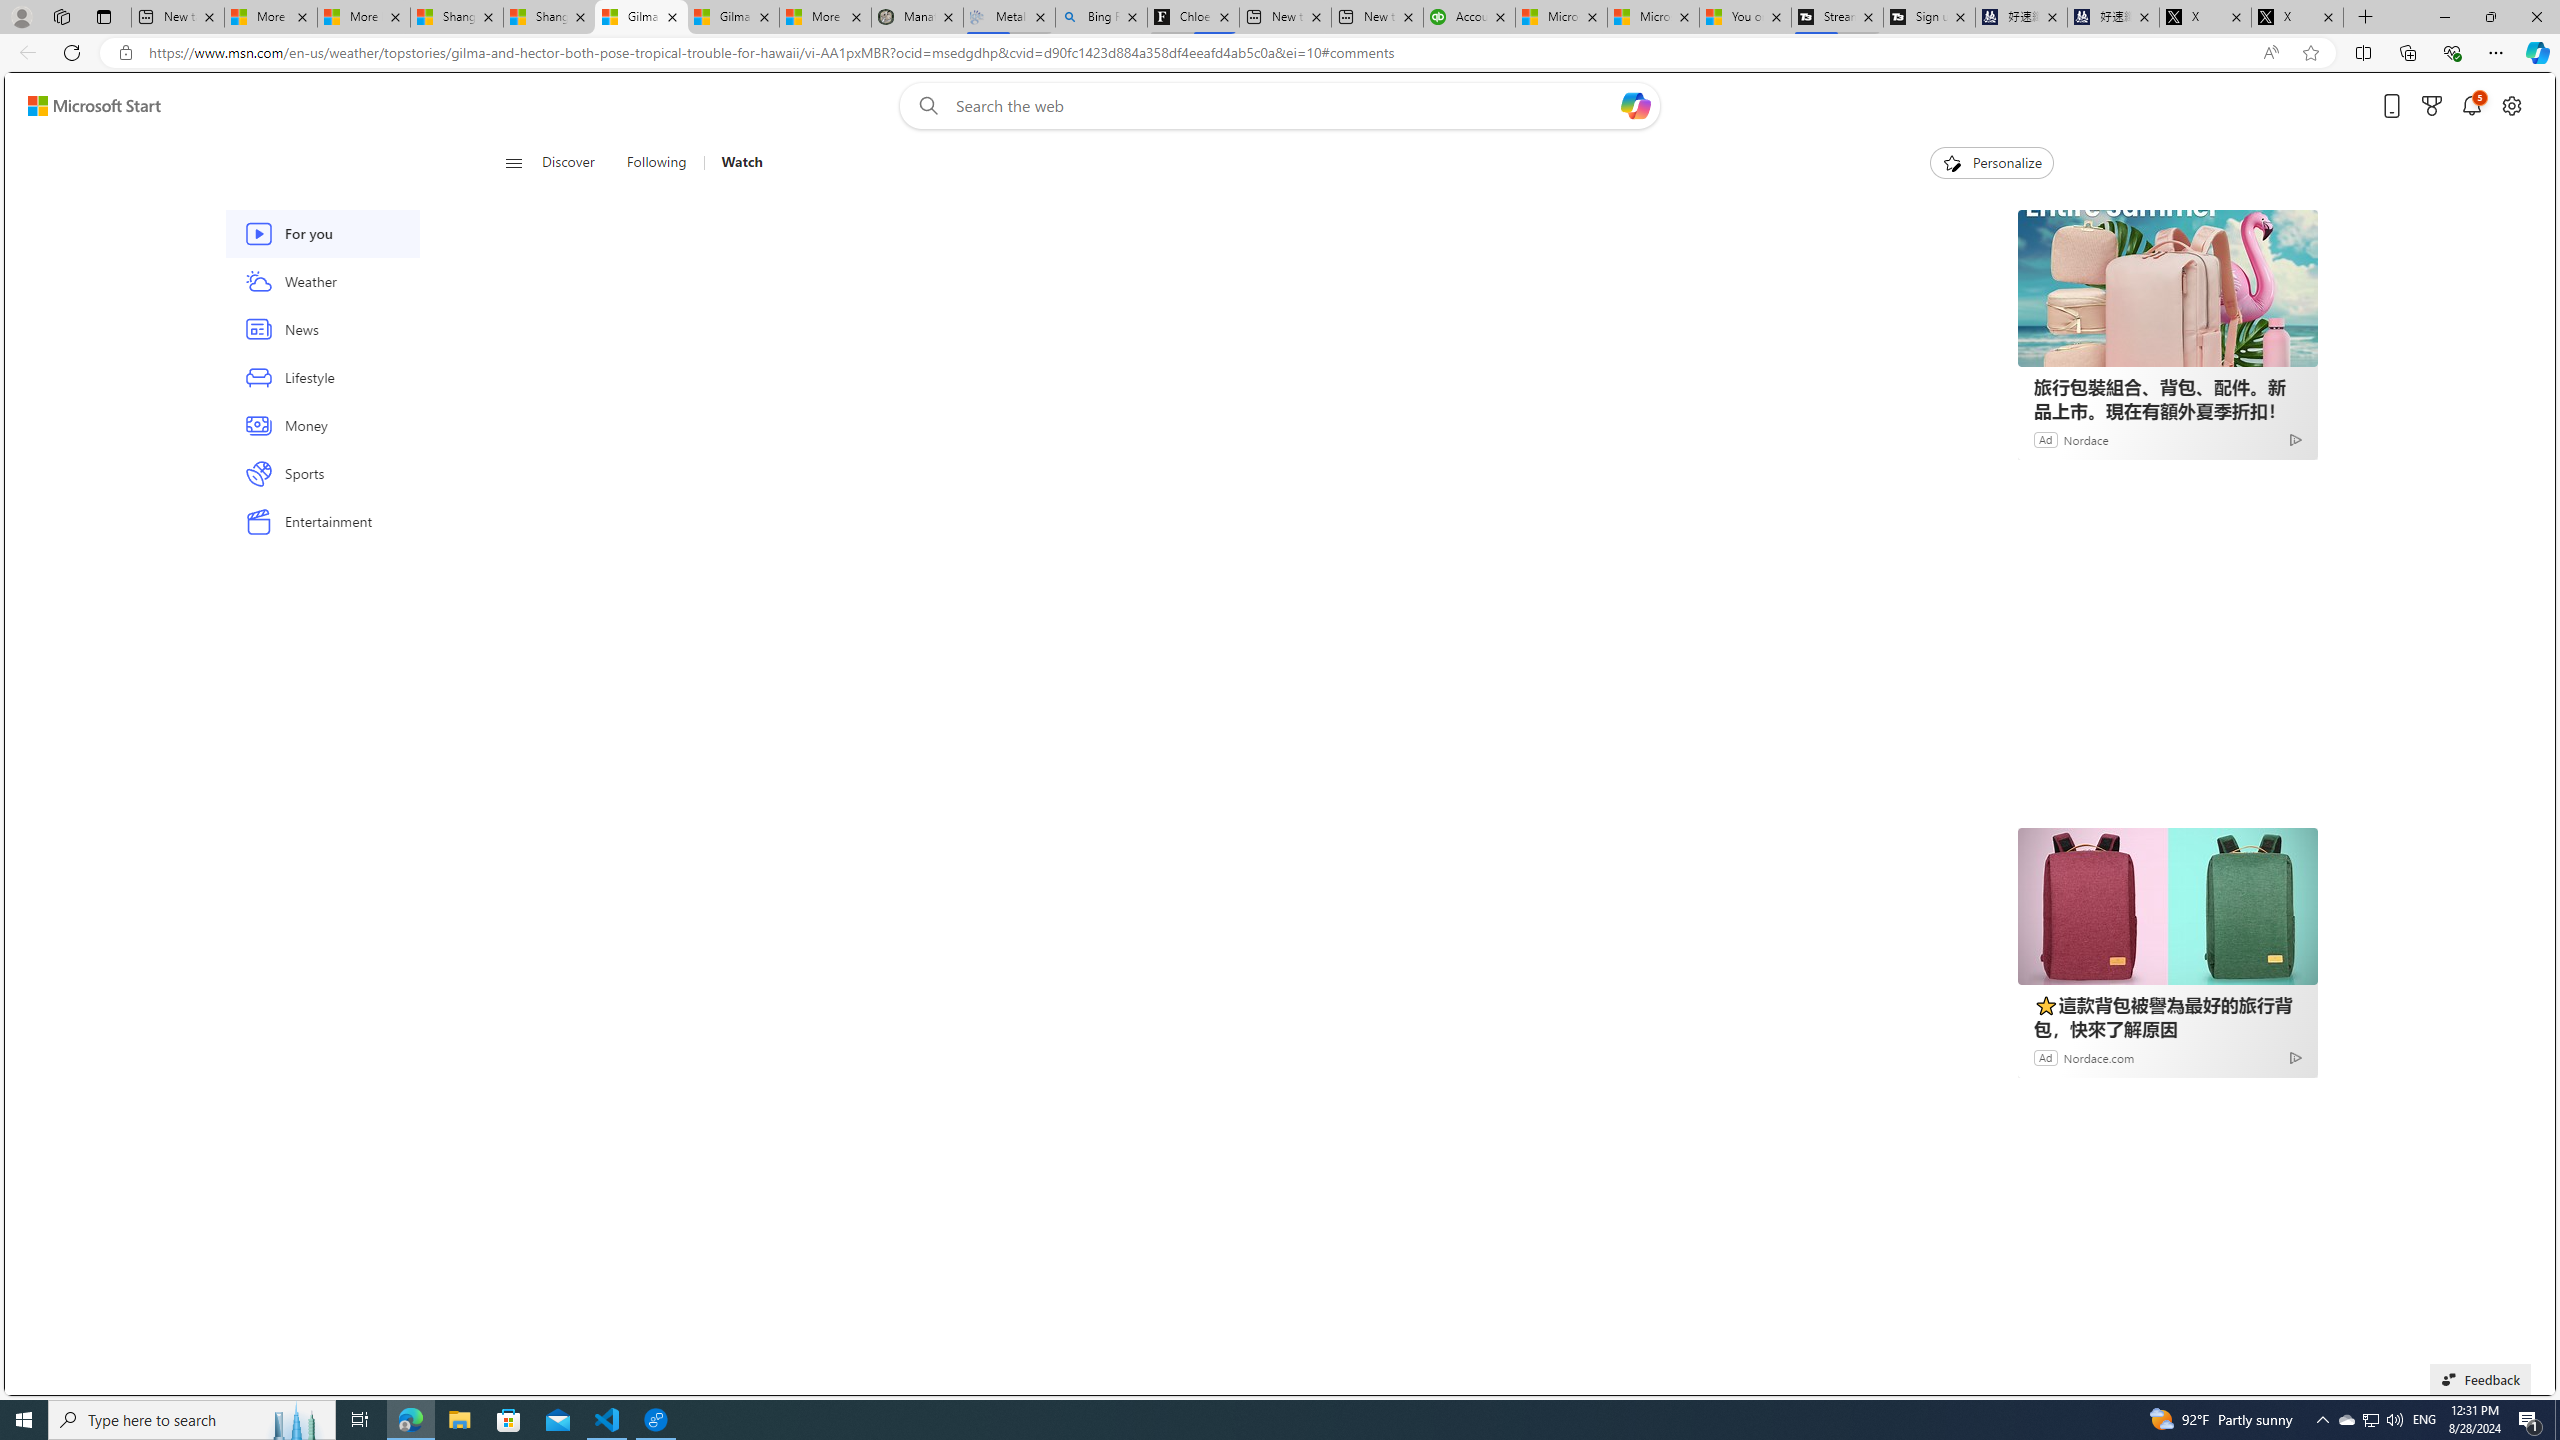 This screenshot has height=1440, width=2560. I want to click on To get missing image descriptions, open the context menu., so click(1950, 162).